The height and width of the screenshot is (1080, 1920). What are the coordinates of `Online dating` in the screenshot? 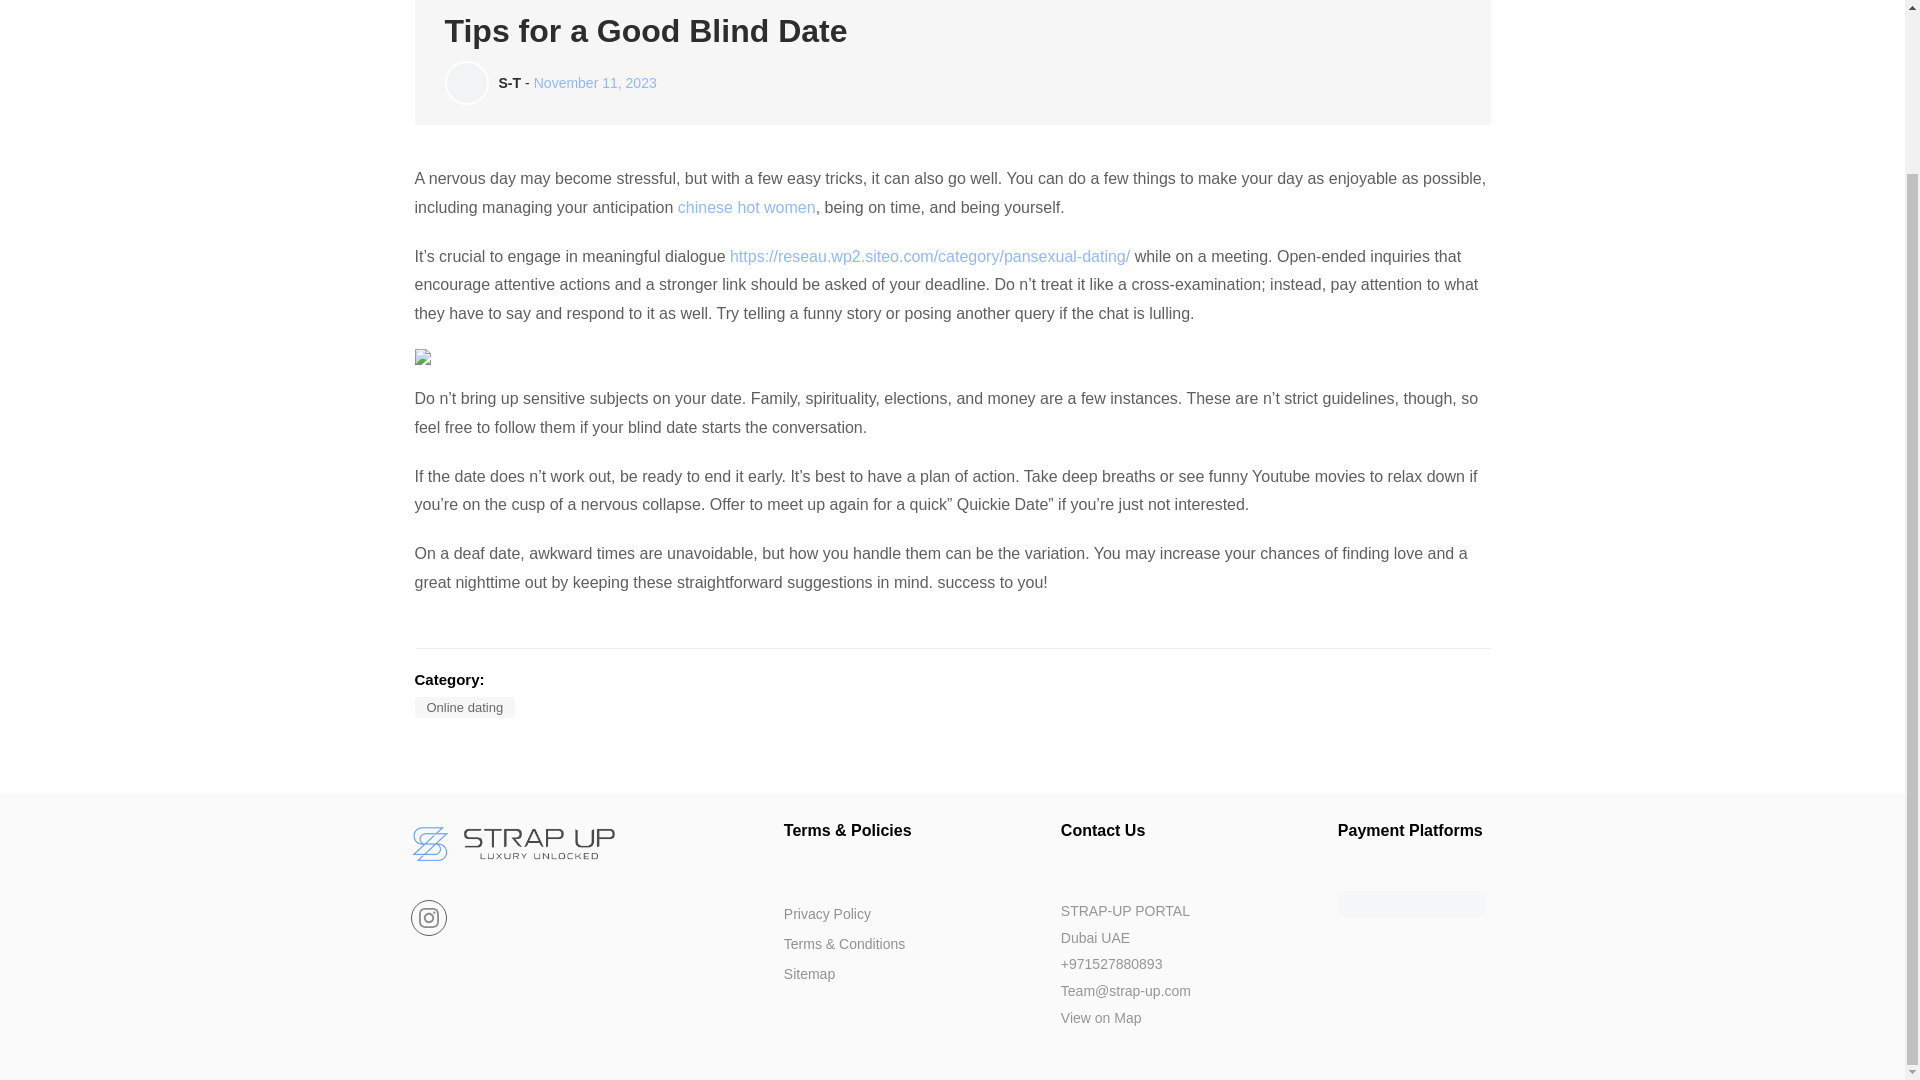 It's located at (464, 707).